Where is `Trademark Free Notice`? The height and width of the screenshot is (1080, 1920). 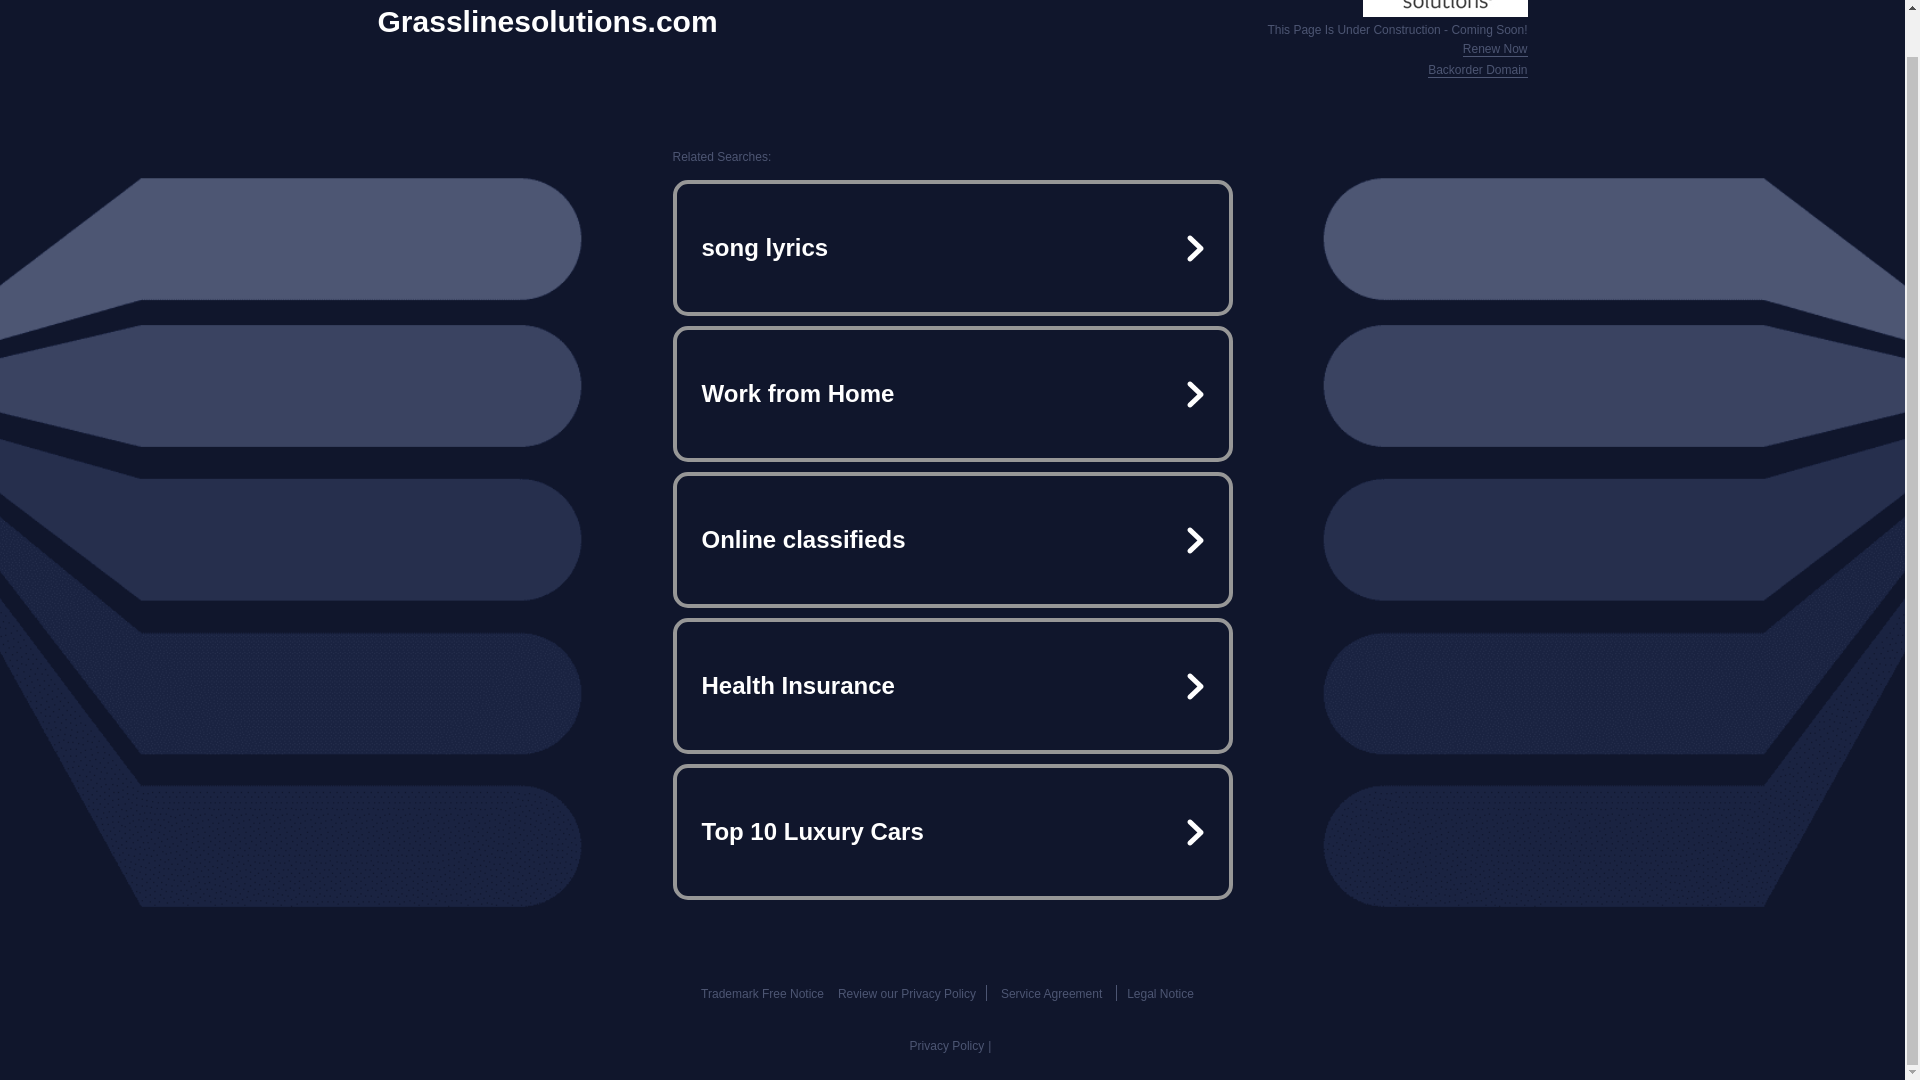
Trademark Free Notice is located at coordinates (762, 994).